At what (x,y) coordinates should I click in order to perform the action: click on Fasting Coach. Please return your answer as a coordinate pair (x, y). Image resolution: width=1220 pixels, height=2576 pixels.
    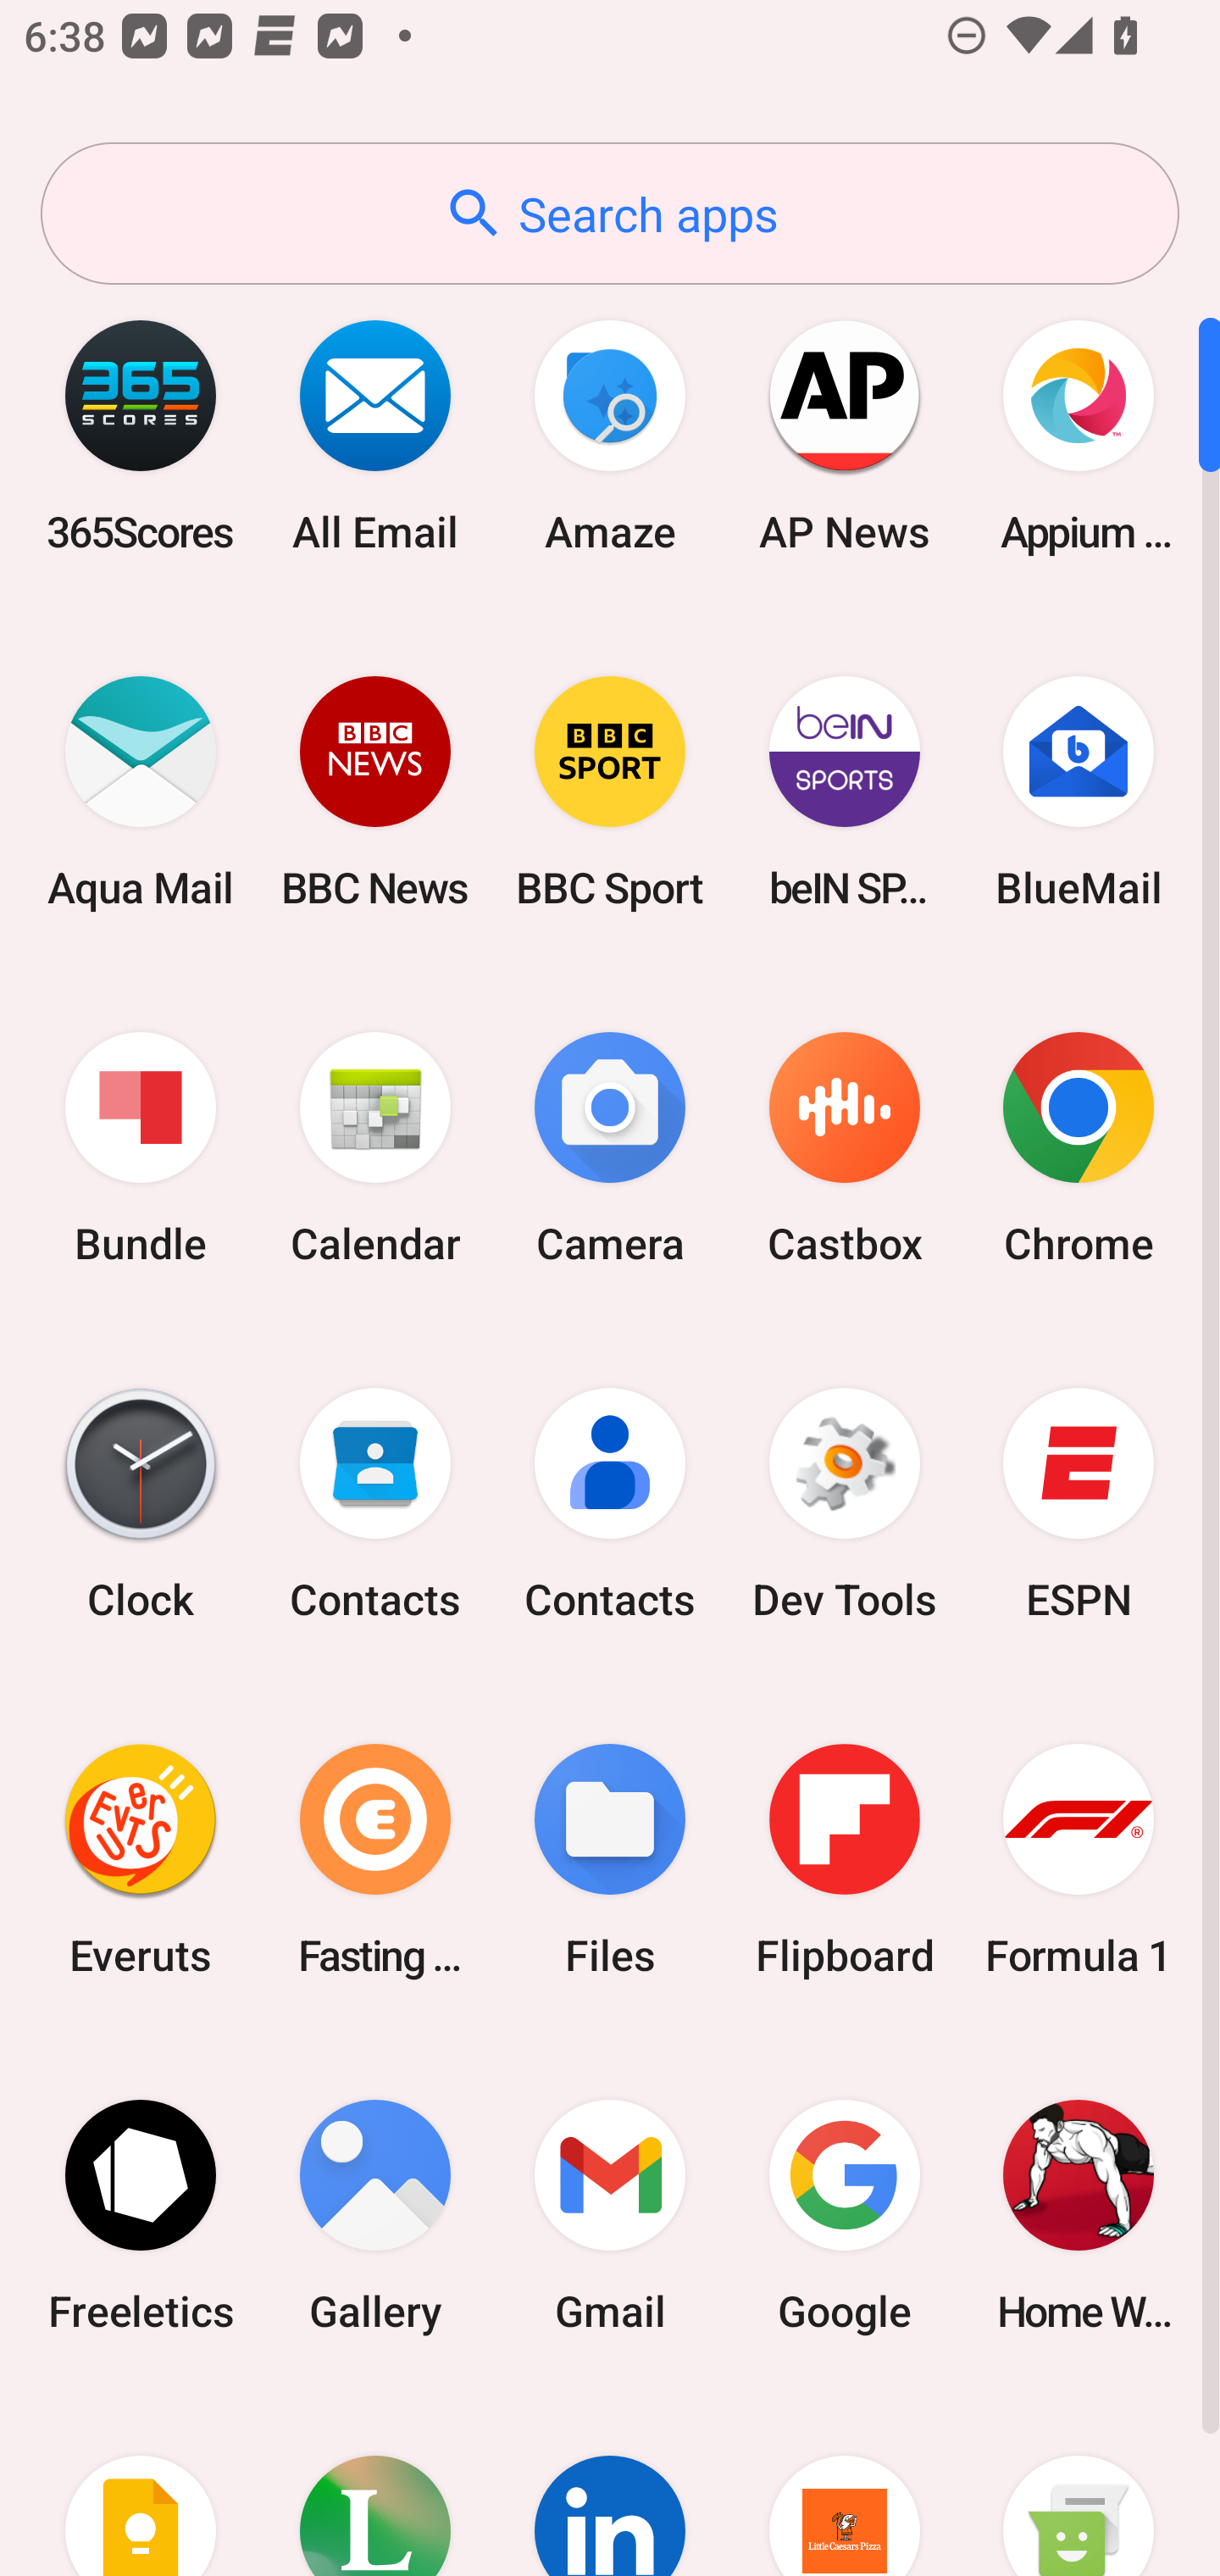
    Looking at the image, I should click on (375, 1859).